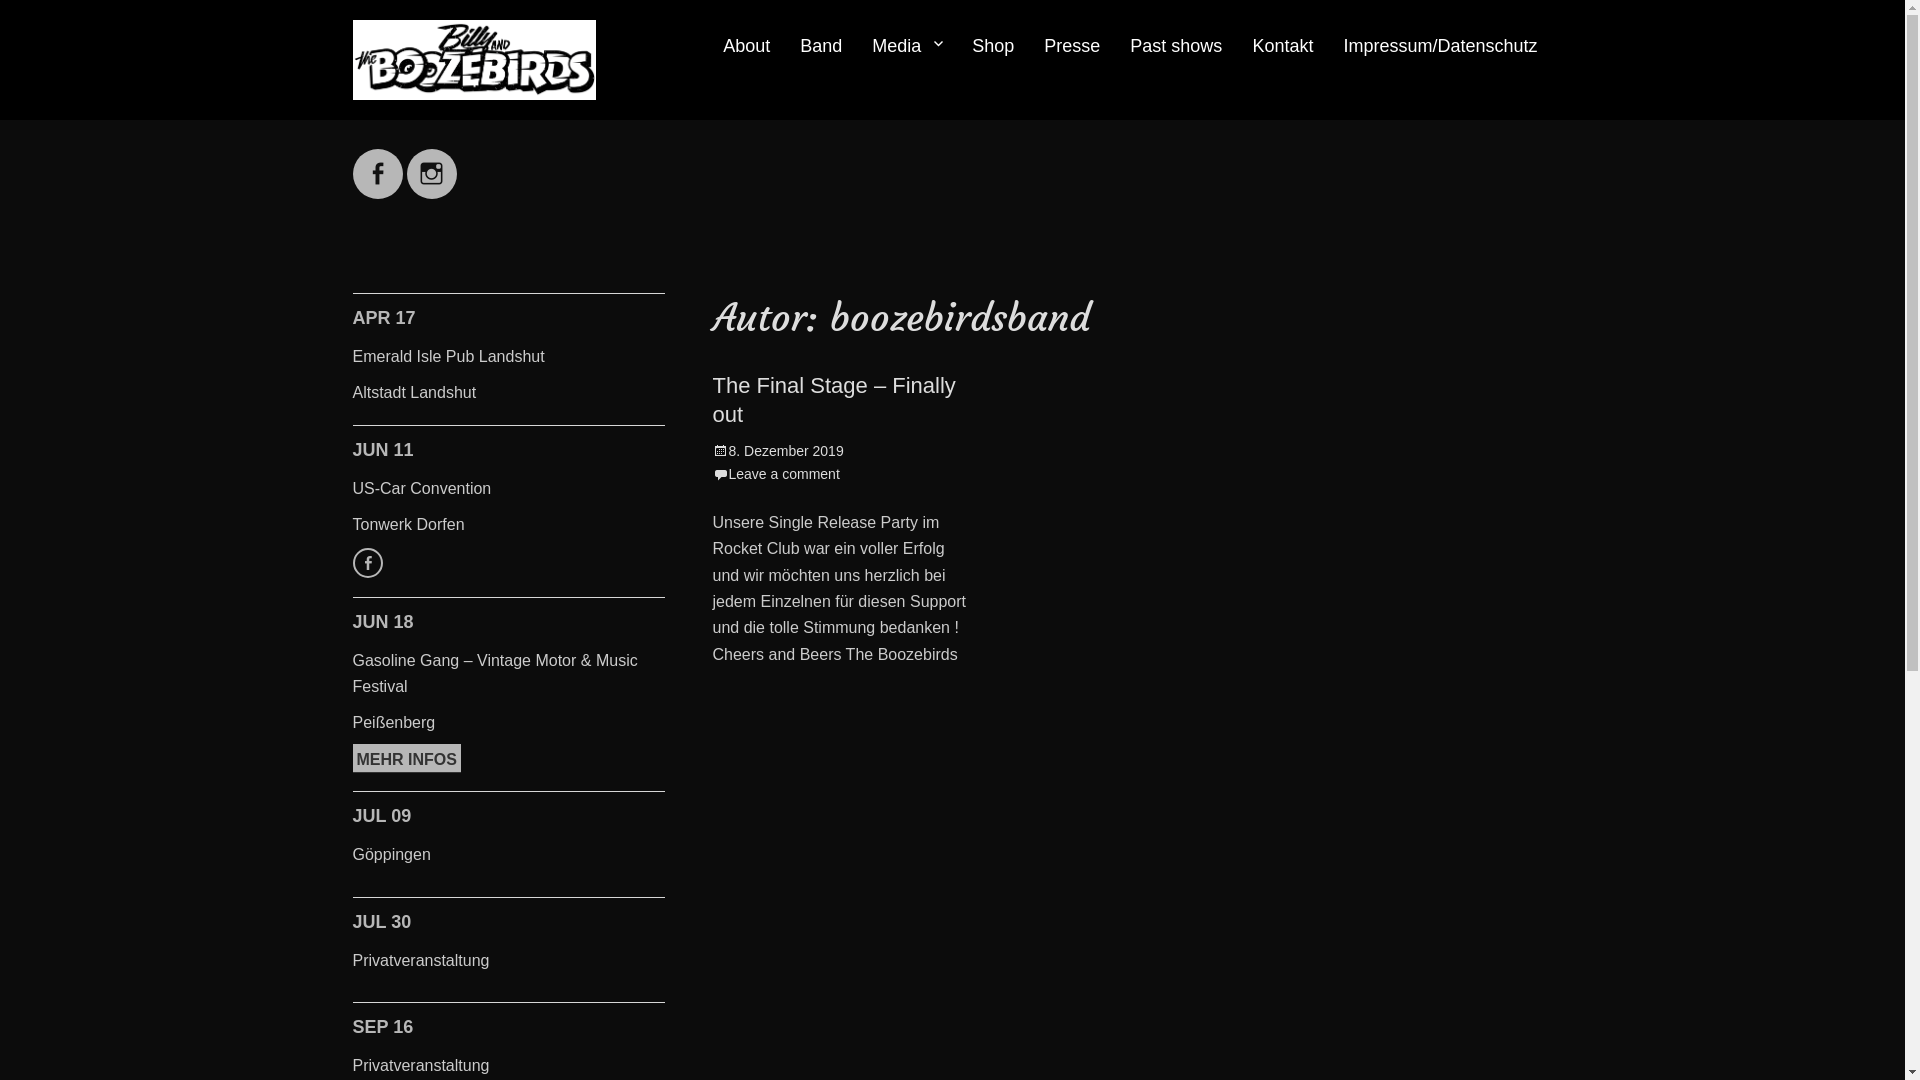 This screenshot has height=1080, width=1920. I want to click on 8. Dezember 2019, so click(778, 451).